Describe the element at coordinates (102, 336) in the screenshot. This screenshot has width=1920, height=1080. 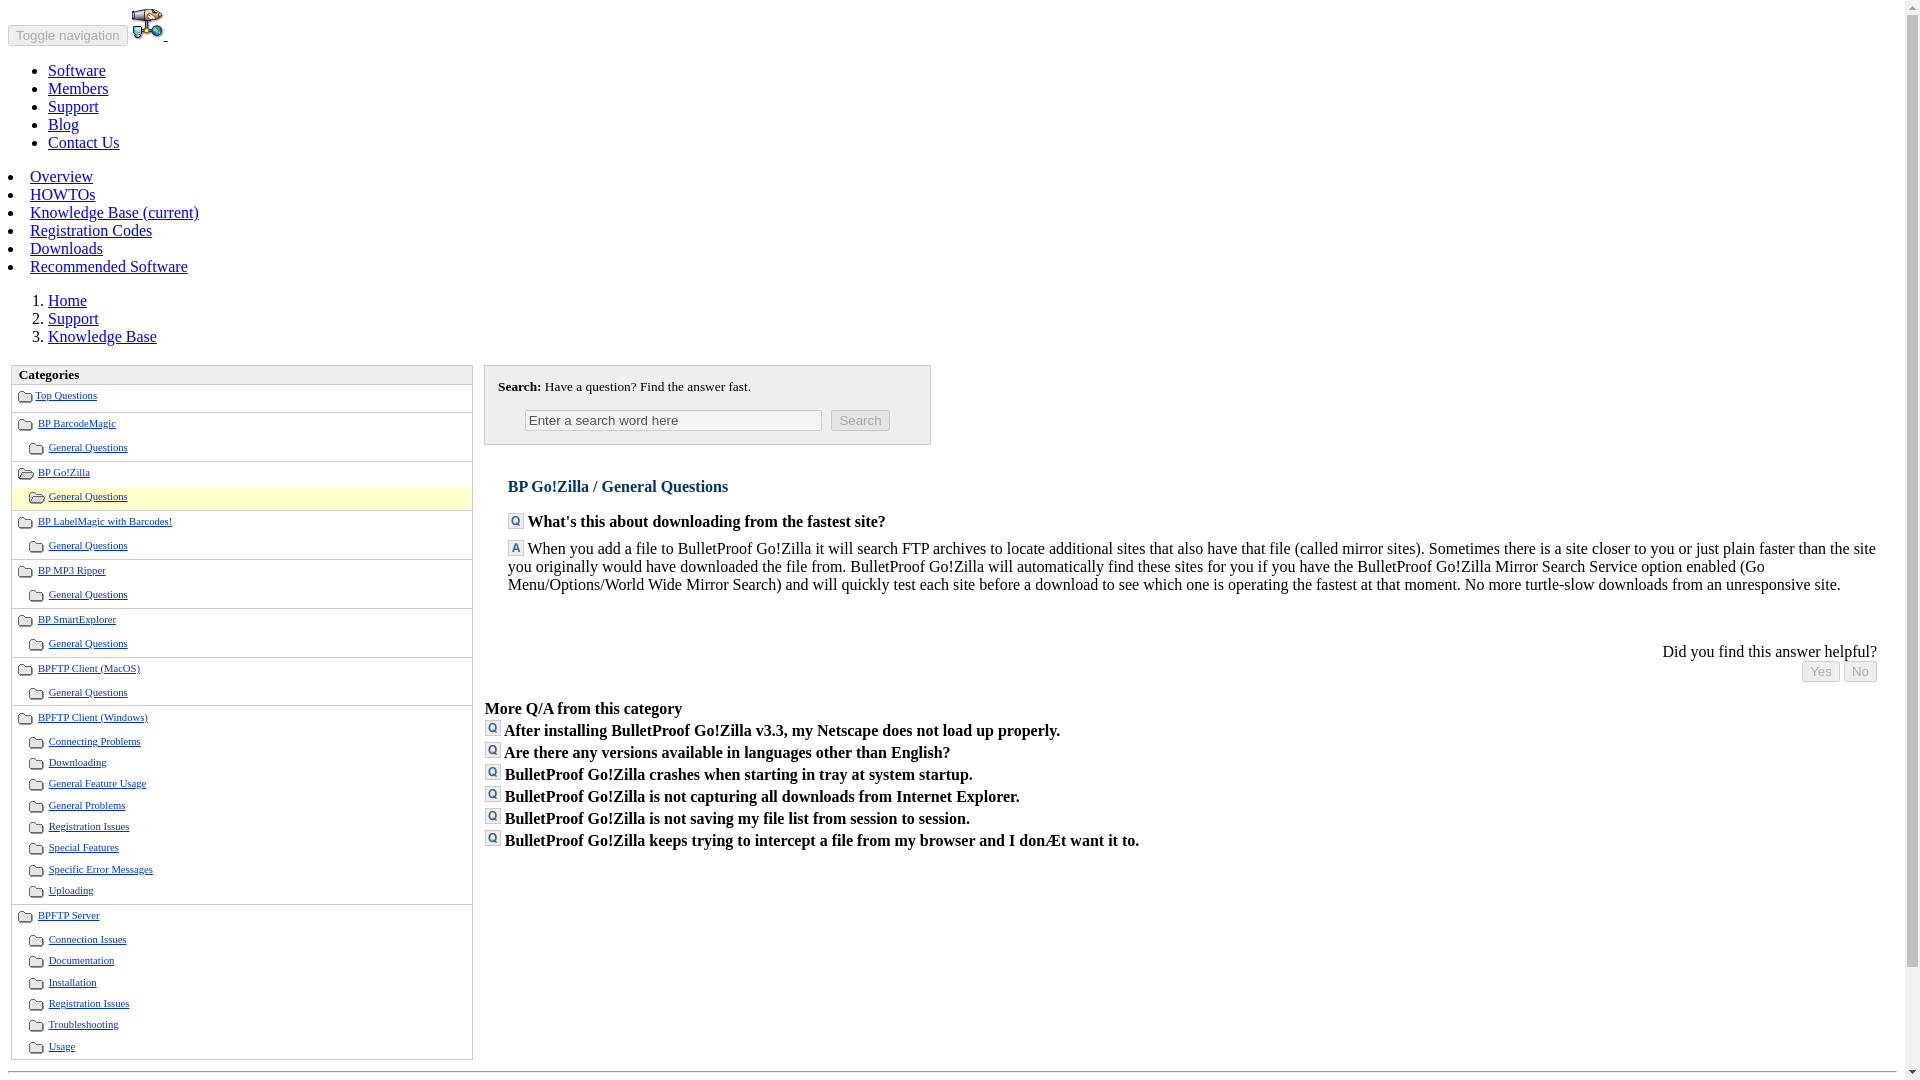
I see `Knowledge Base` at that location.